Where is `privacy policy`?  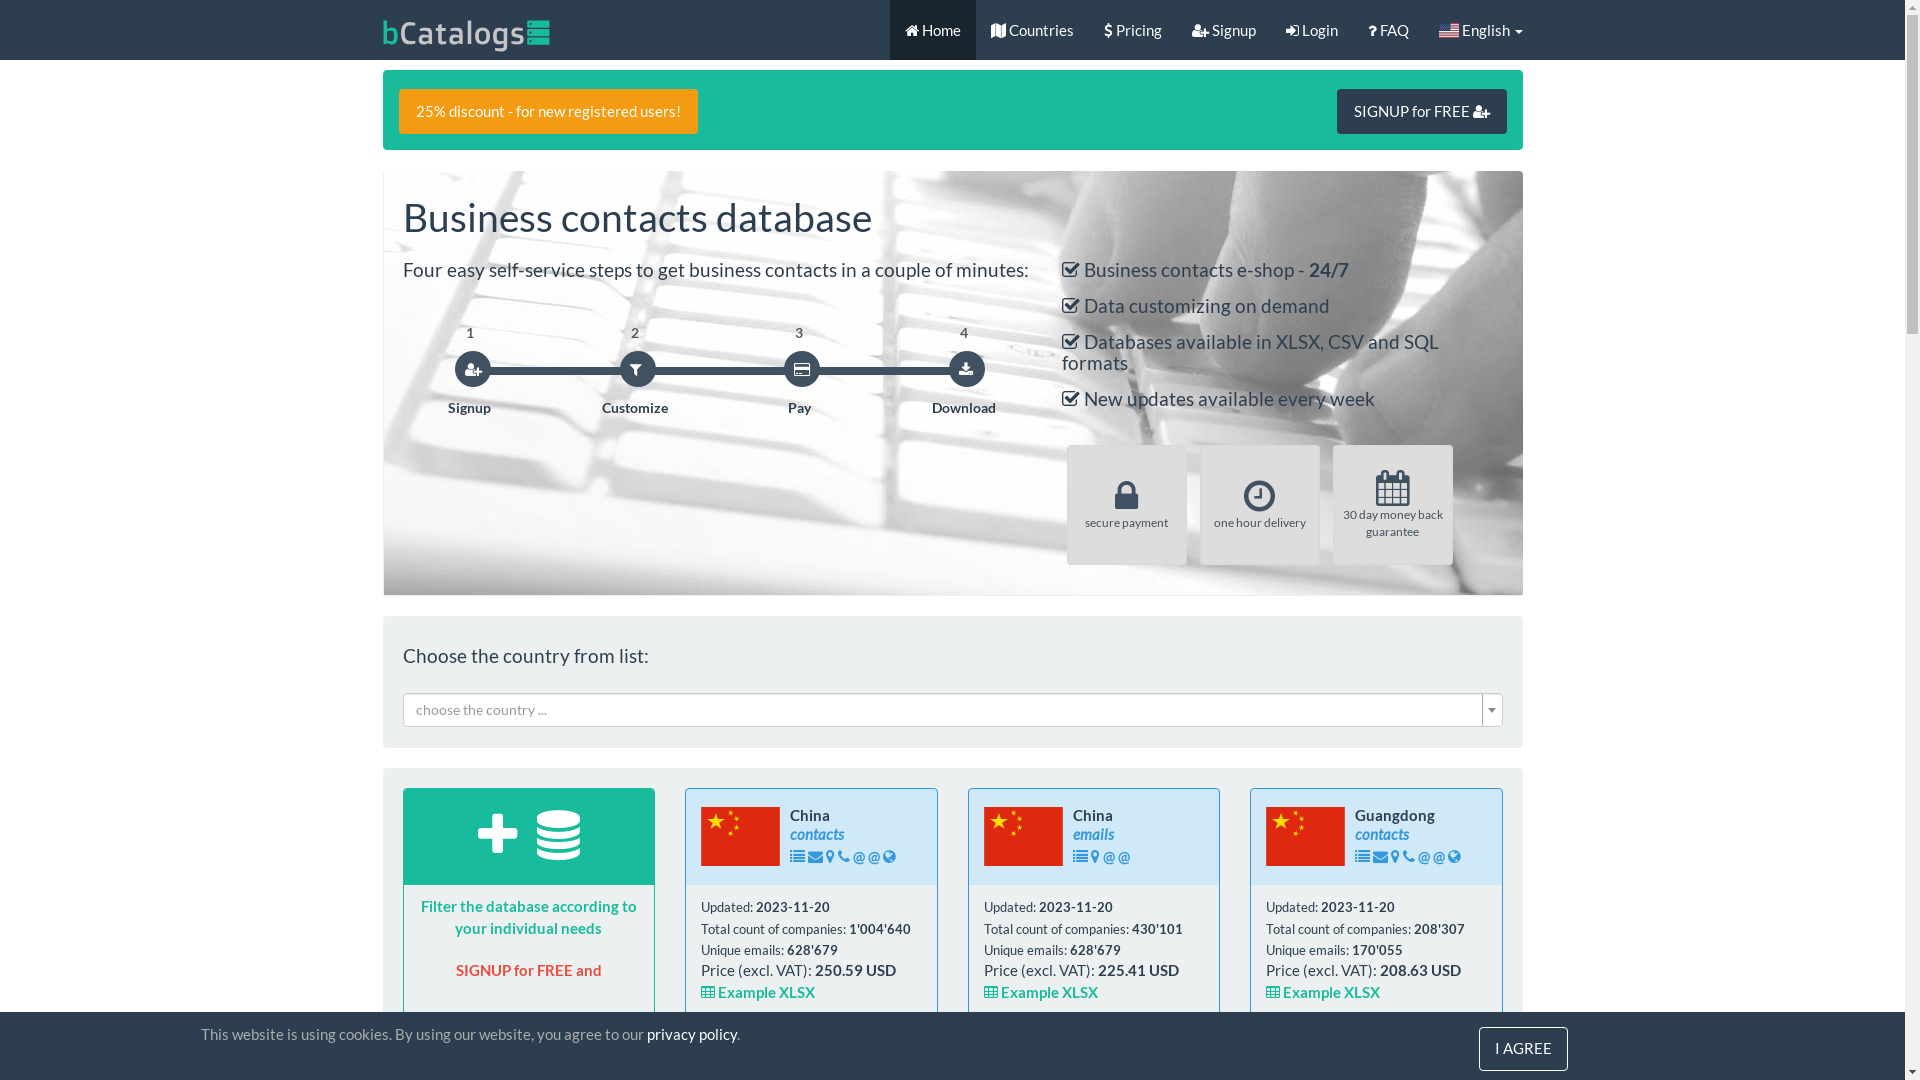 privacy policy is located at coordinates (691, 1034).